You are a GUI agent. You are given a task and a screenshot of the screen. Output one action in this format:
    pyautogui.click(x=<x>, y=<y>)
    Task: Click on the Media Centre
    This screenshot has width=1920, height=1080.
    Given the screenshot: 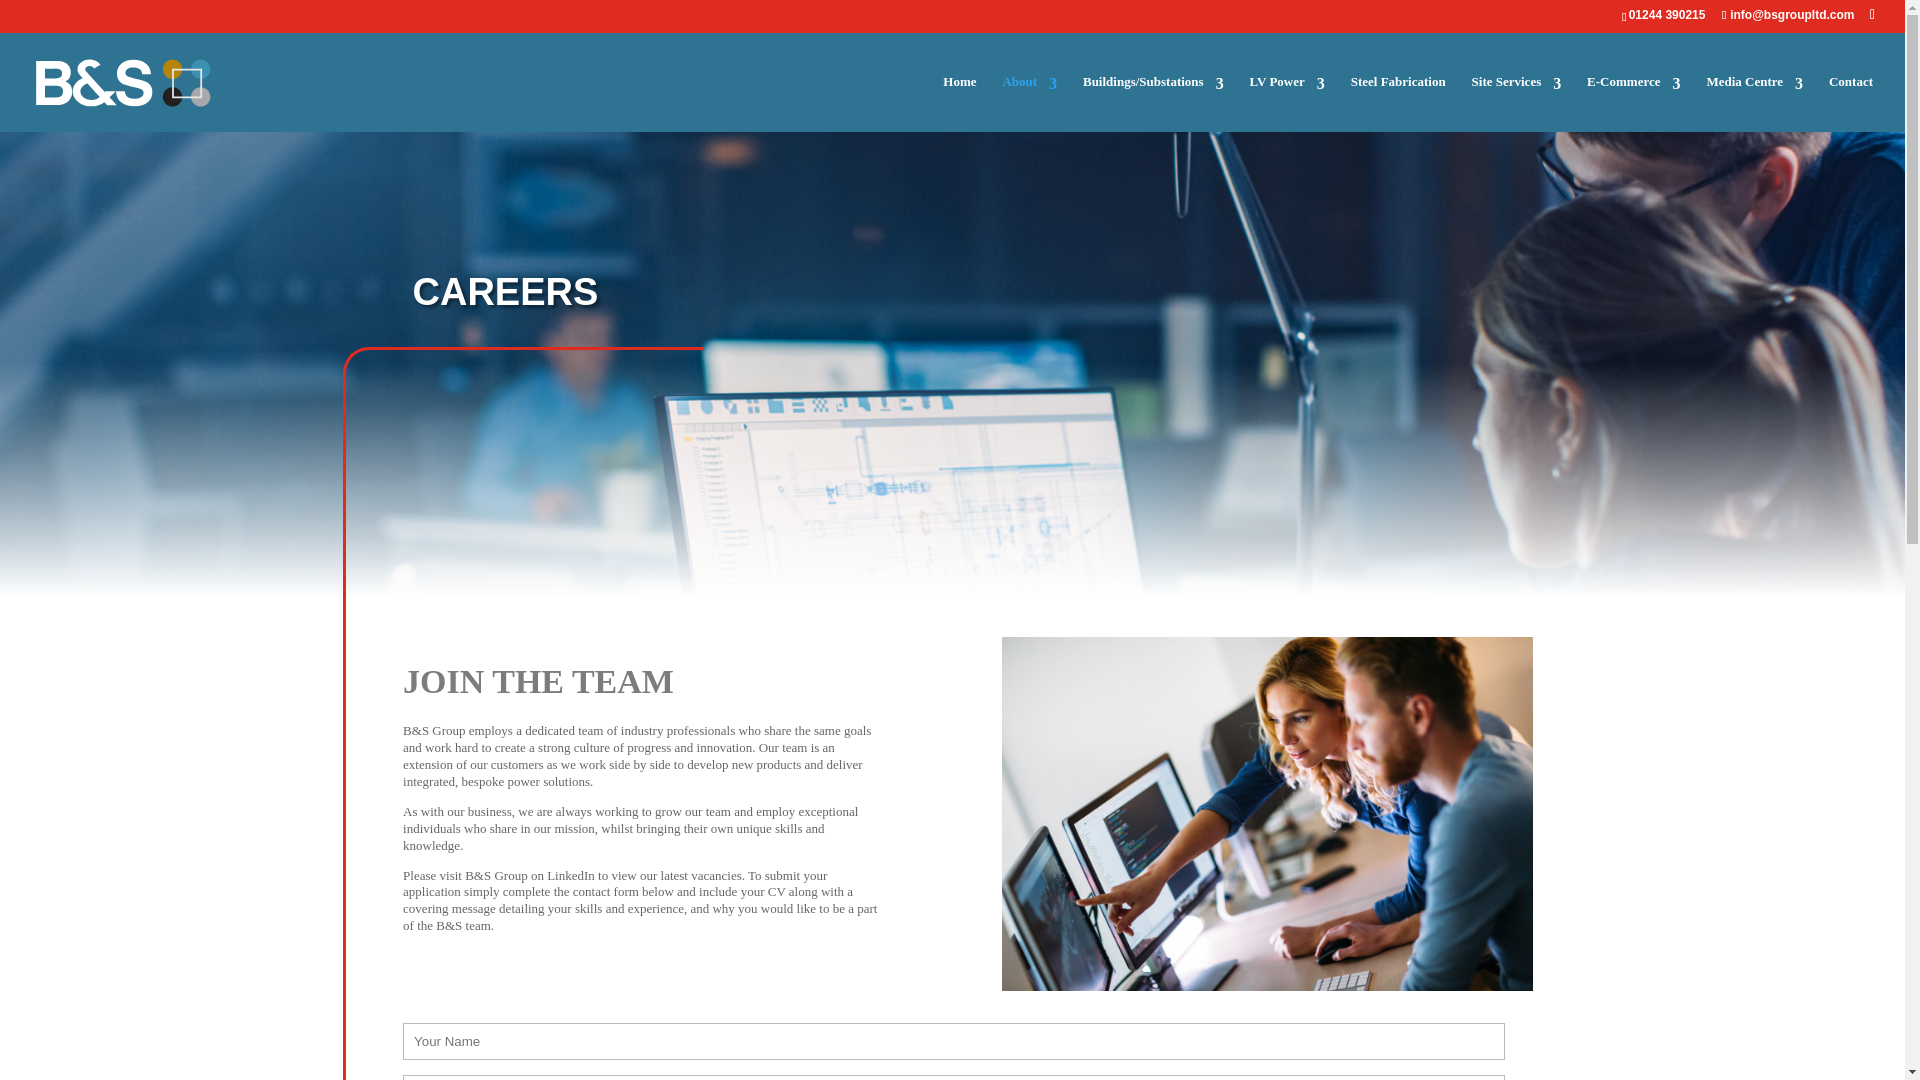 What is the action you would take?
    pyautogui.click(x=1754, y=102)
    